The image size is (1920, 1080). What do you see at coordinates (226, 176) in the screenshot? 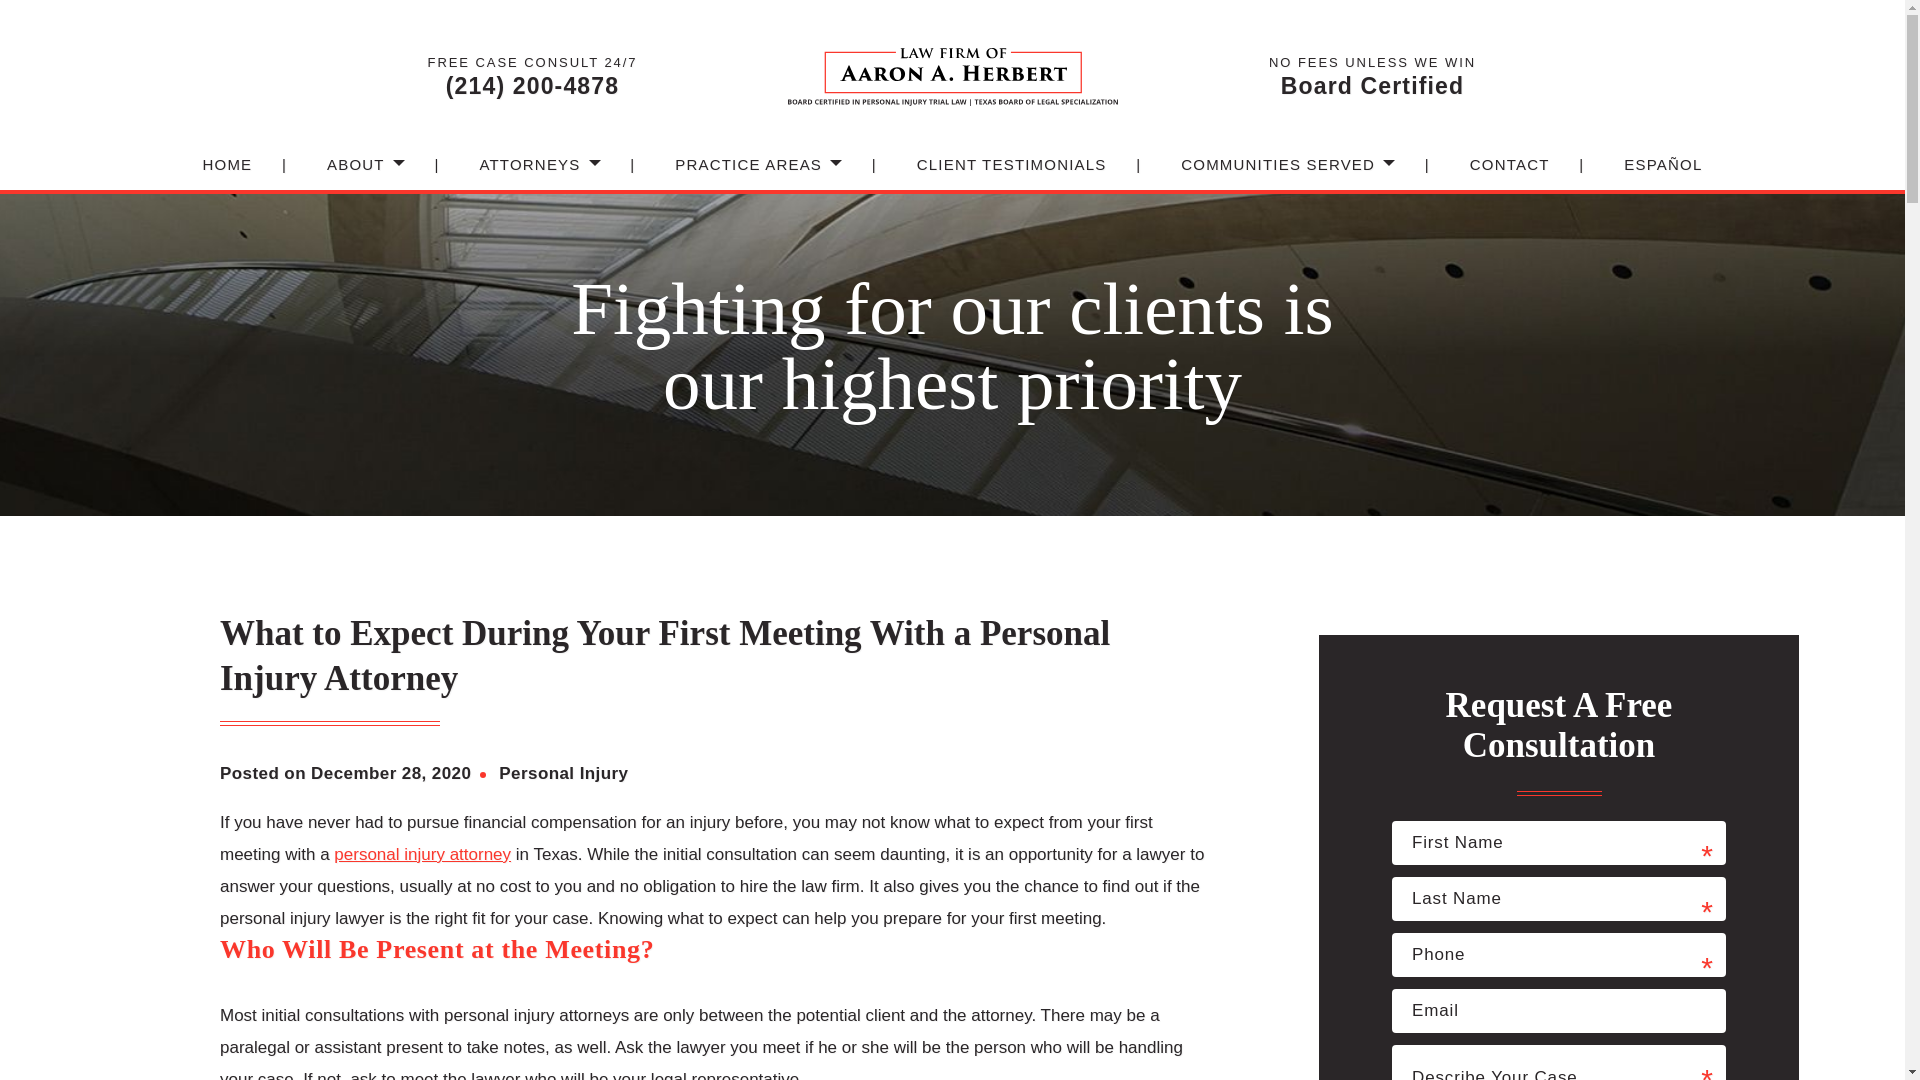
I see `HOME` at bounding box center [226, 176].